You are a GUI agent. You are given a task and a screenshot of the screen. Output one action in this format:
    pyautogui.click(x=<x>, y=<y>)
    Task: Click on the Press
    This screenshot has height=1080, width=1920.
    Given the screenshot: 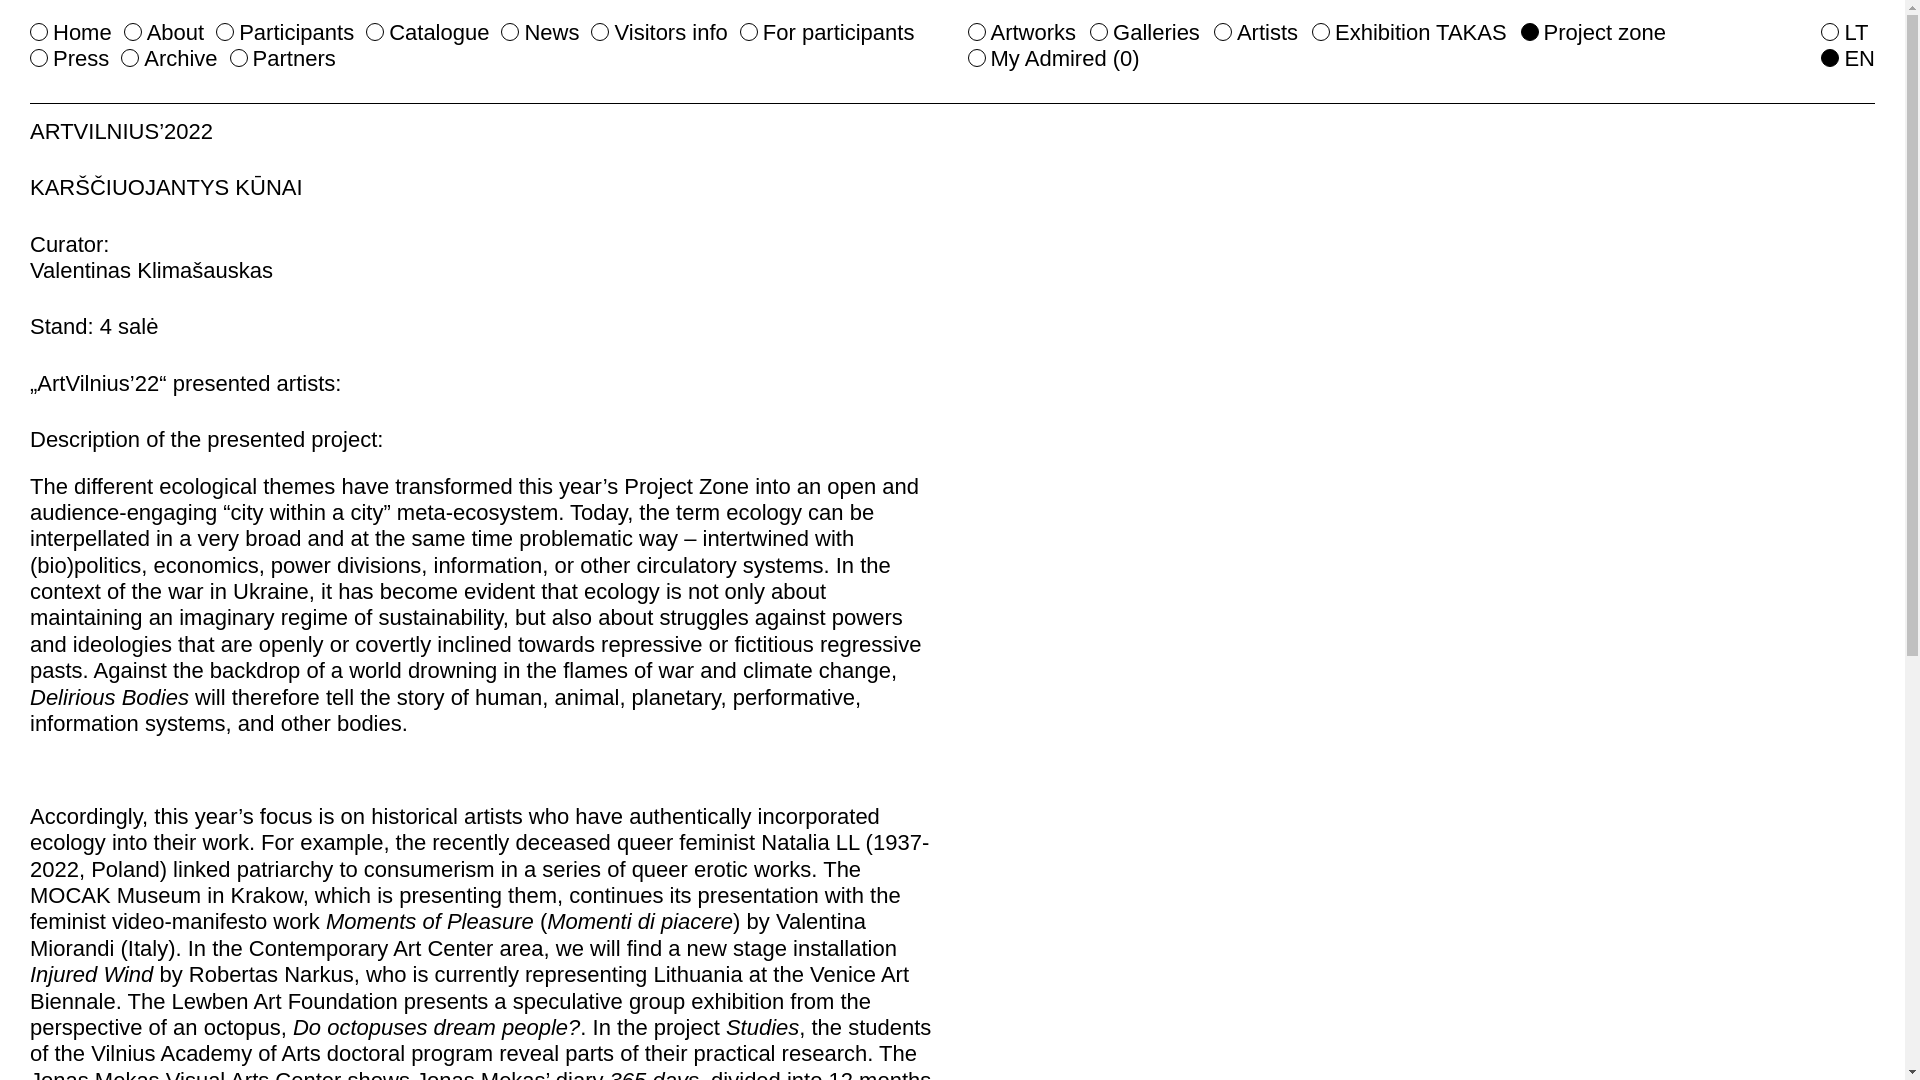 What is the action you would take?
    pyautogui.click(x=70, y=58)
    